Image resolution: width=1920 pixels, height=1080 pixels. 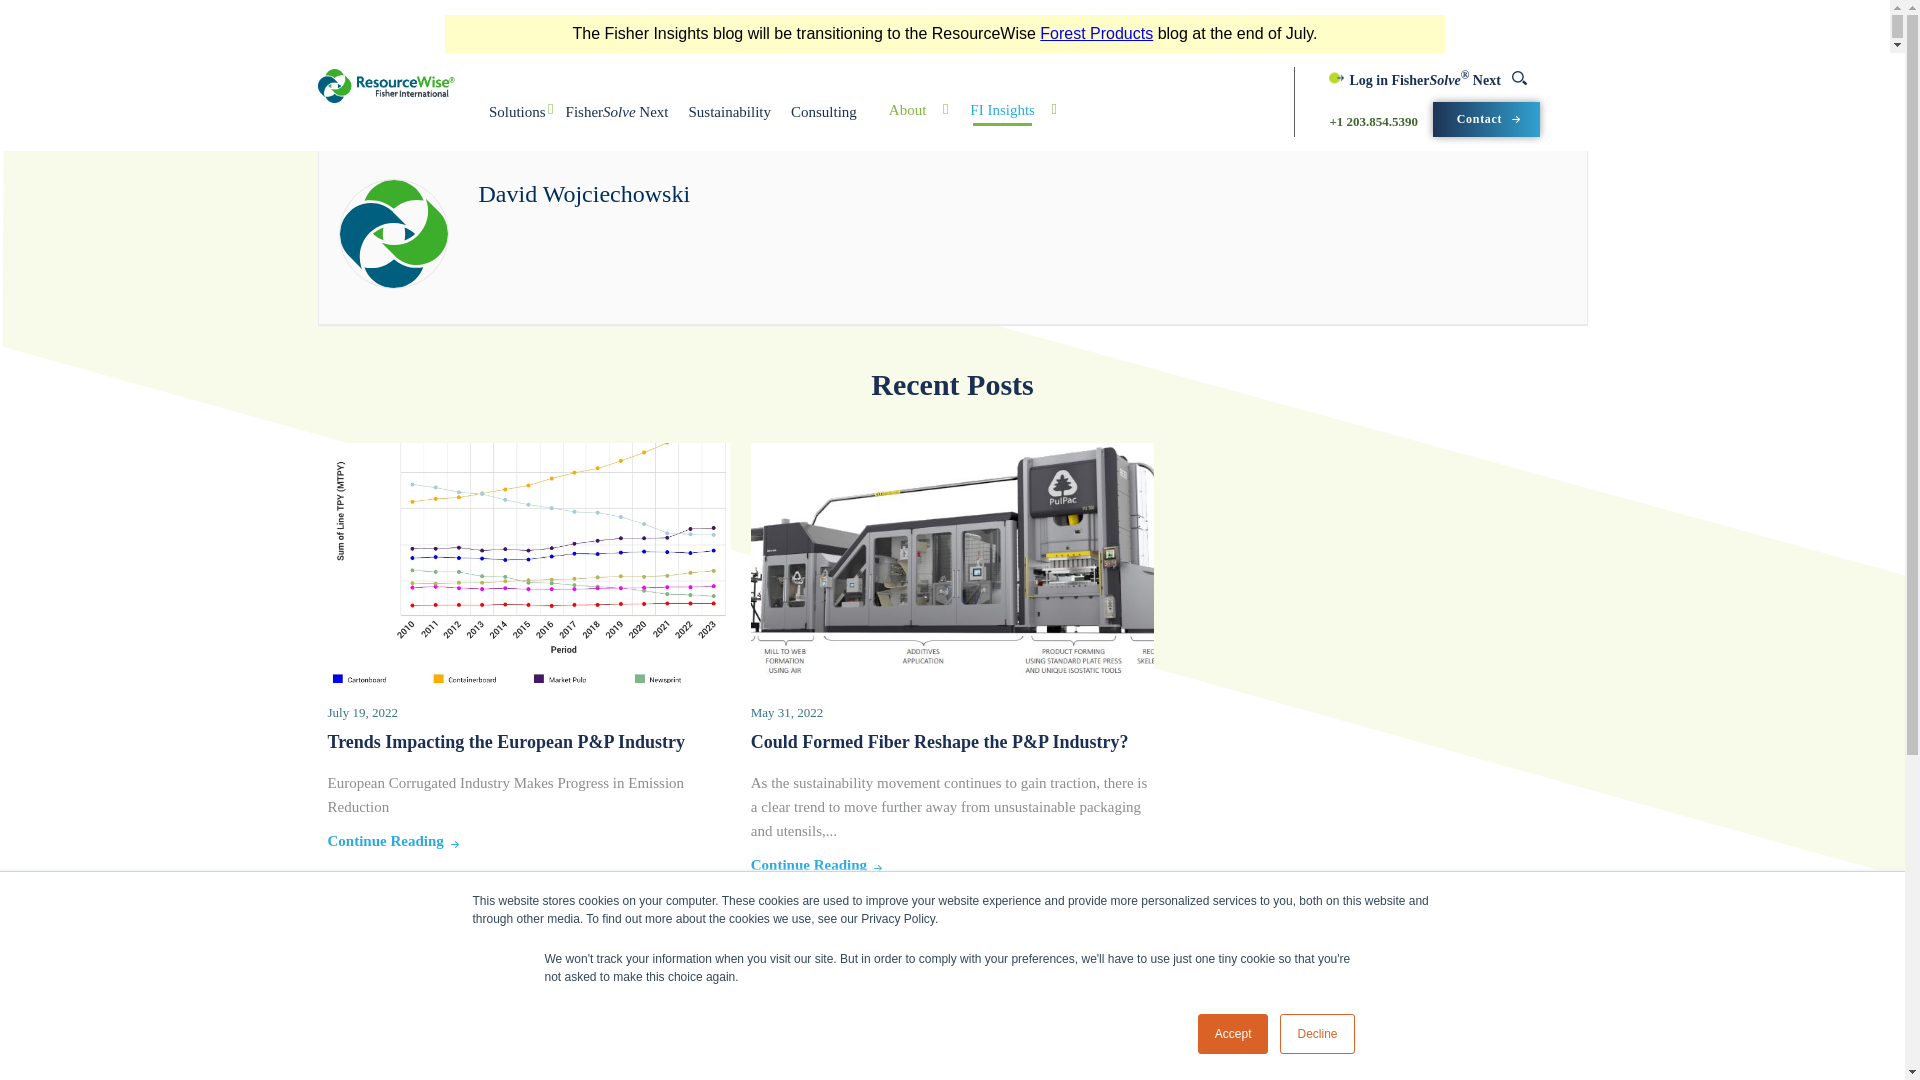 What do you see at coordinates (618, 119) in the screenshot?
I see `FisherSolve Next` at bounding box center [618, 119].